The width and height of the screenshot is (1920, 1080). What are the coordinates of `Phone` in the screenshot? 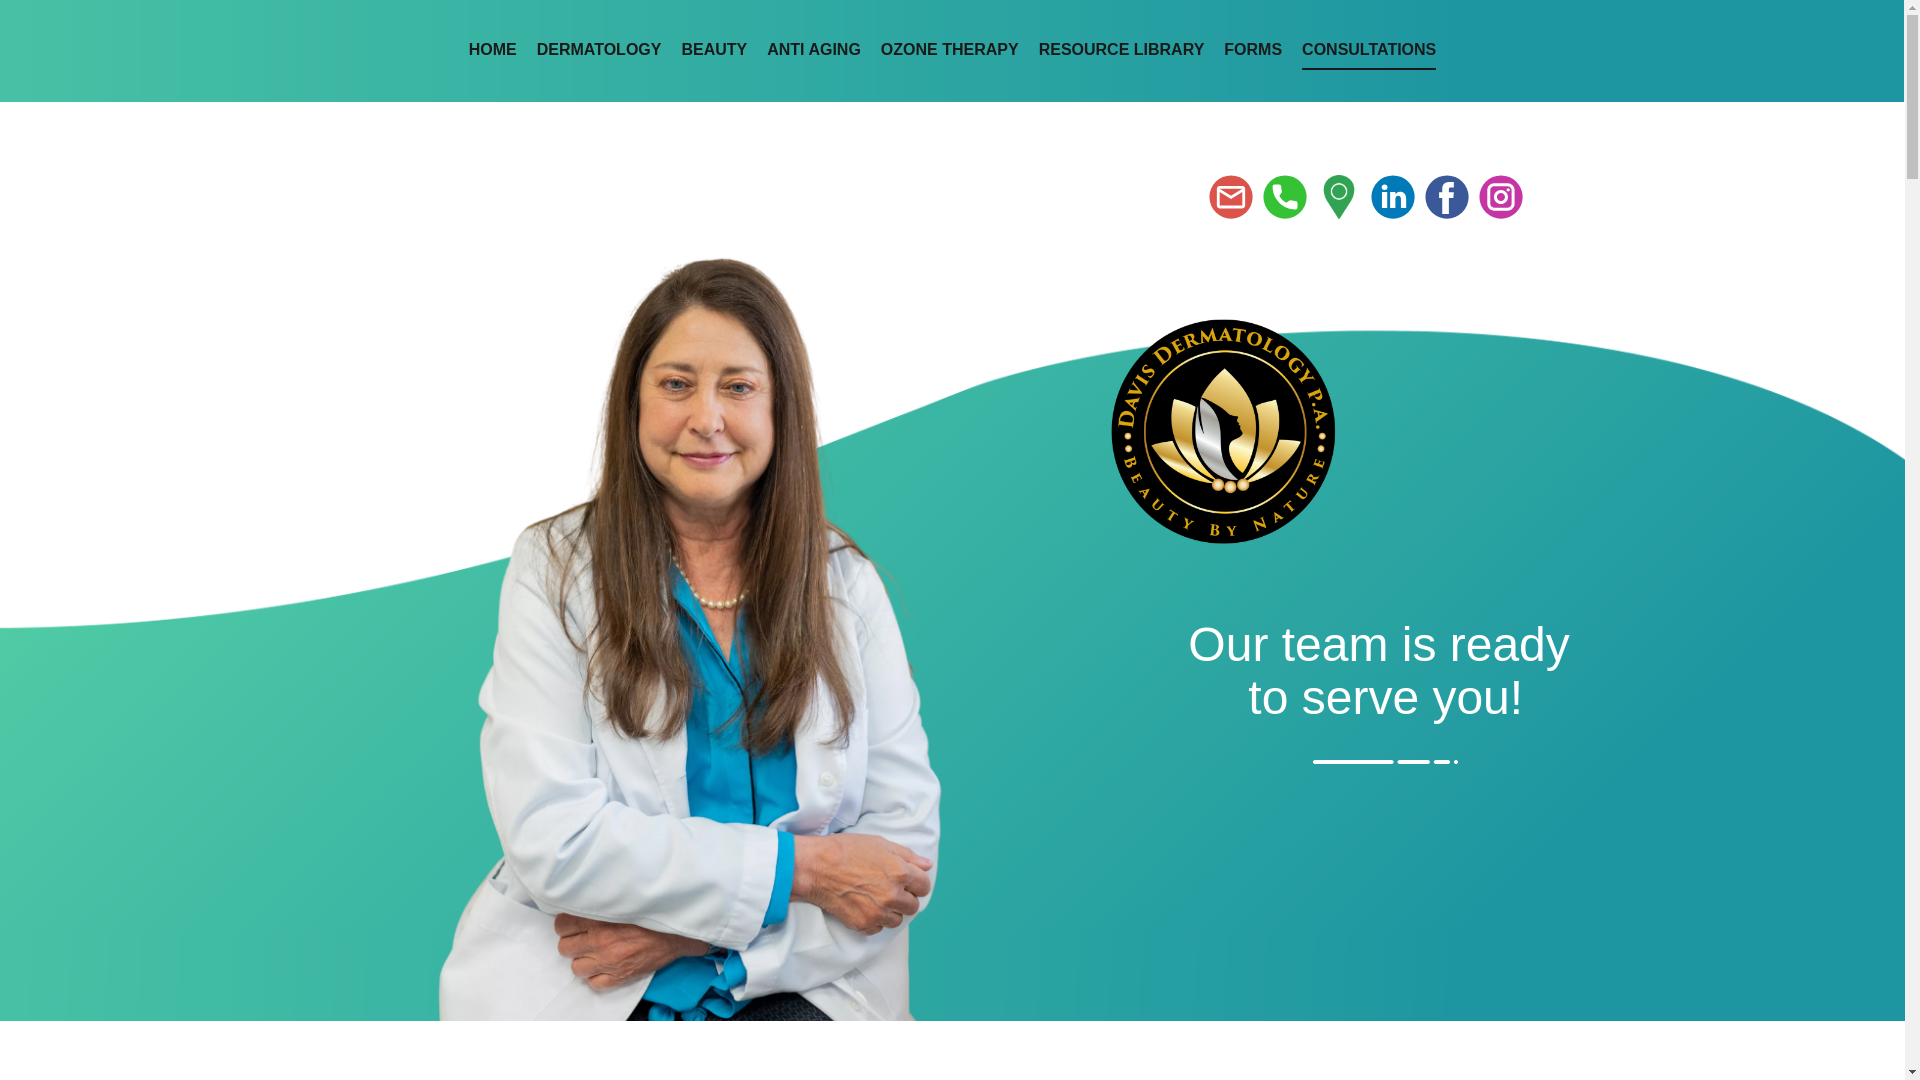 It's located at (1283, 196).